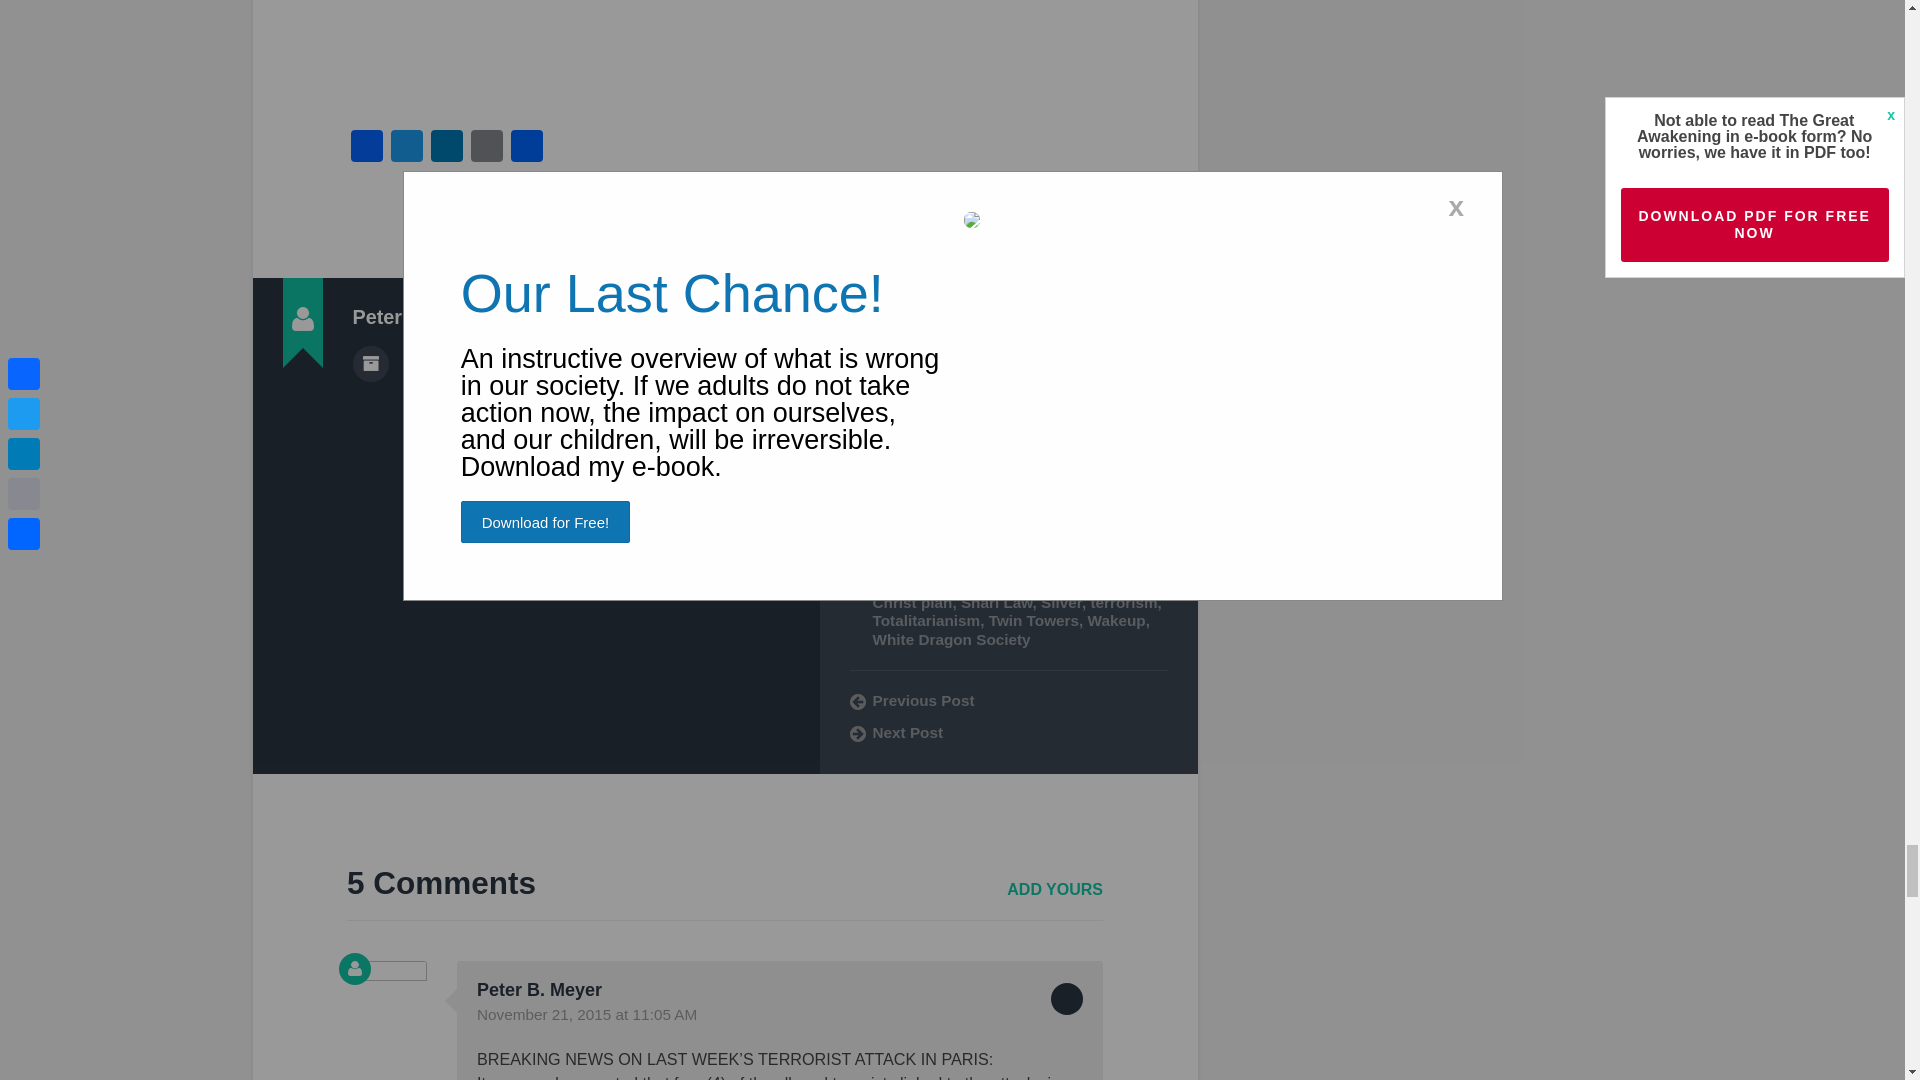 The height and width of the screenshot is (1080, 1920). What do you see at coordinates (367, 148) in the screenshot?
I see `Facebook` at bounding box center [367, 148].